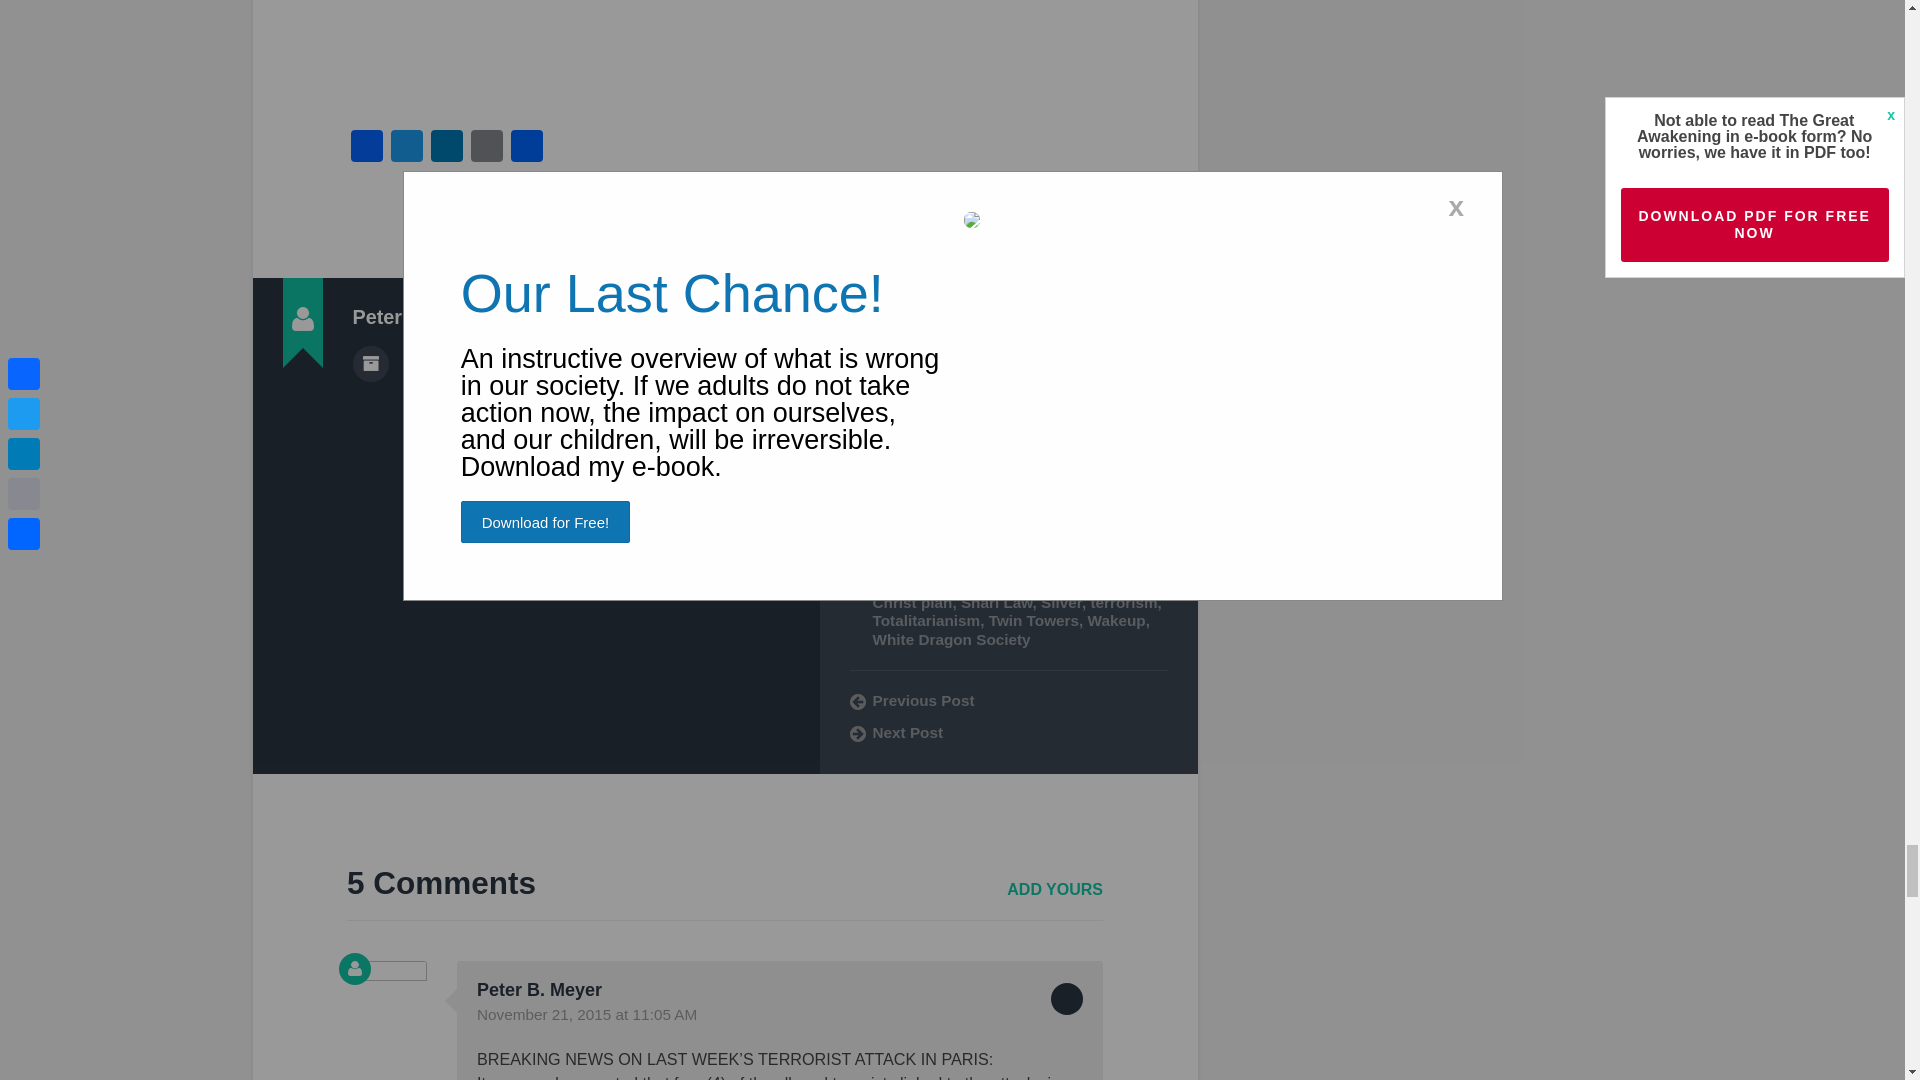 The height and width of the screenshot is (1080, 1920). What do you see at coordinates (367, 148) in the screenshot?
I see `Facebook` at bounding box center [367, 148].